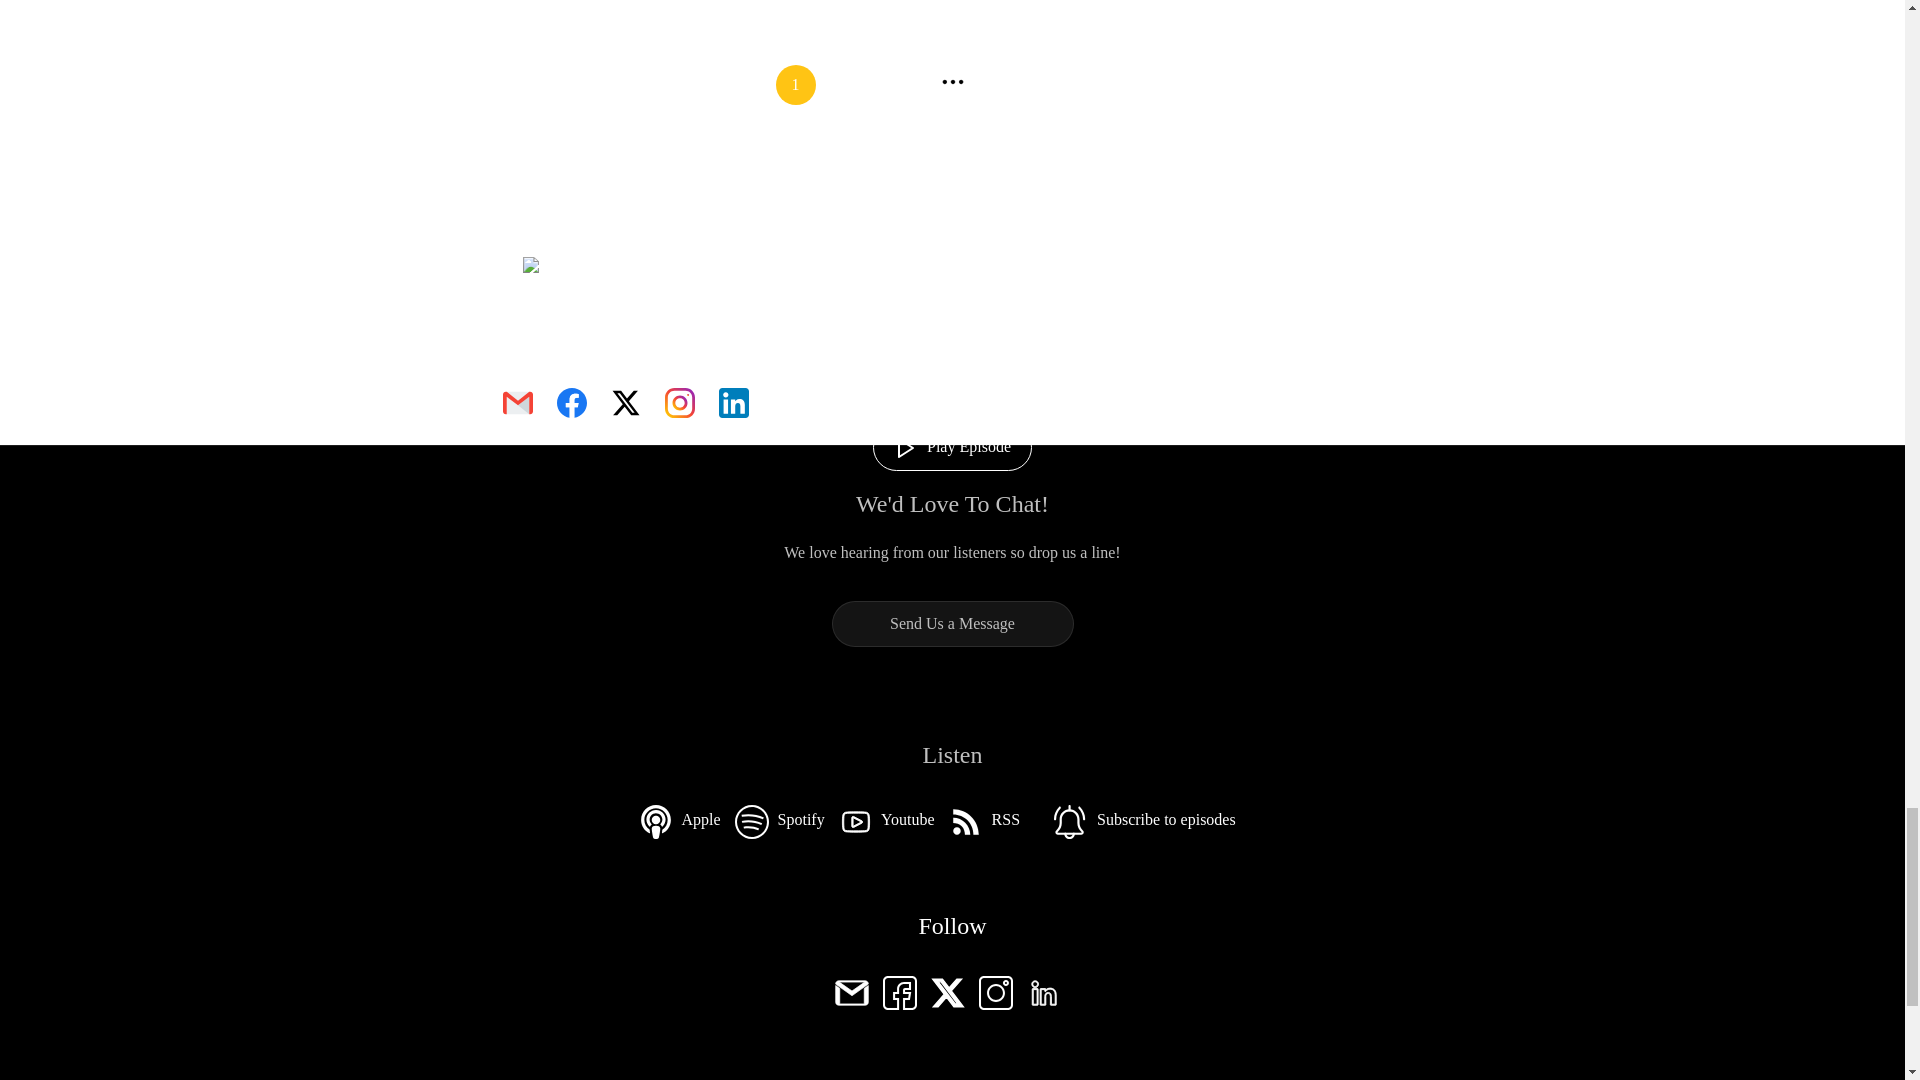 The height and width of the screenshot is (1080, 1920). What do you see at coordinates (898, 990) in the screenshot?
I see `Facebook` at bounding box center [898, 990].